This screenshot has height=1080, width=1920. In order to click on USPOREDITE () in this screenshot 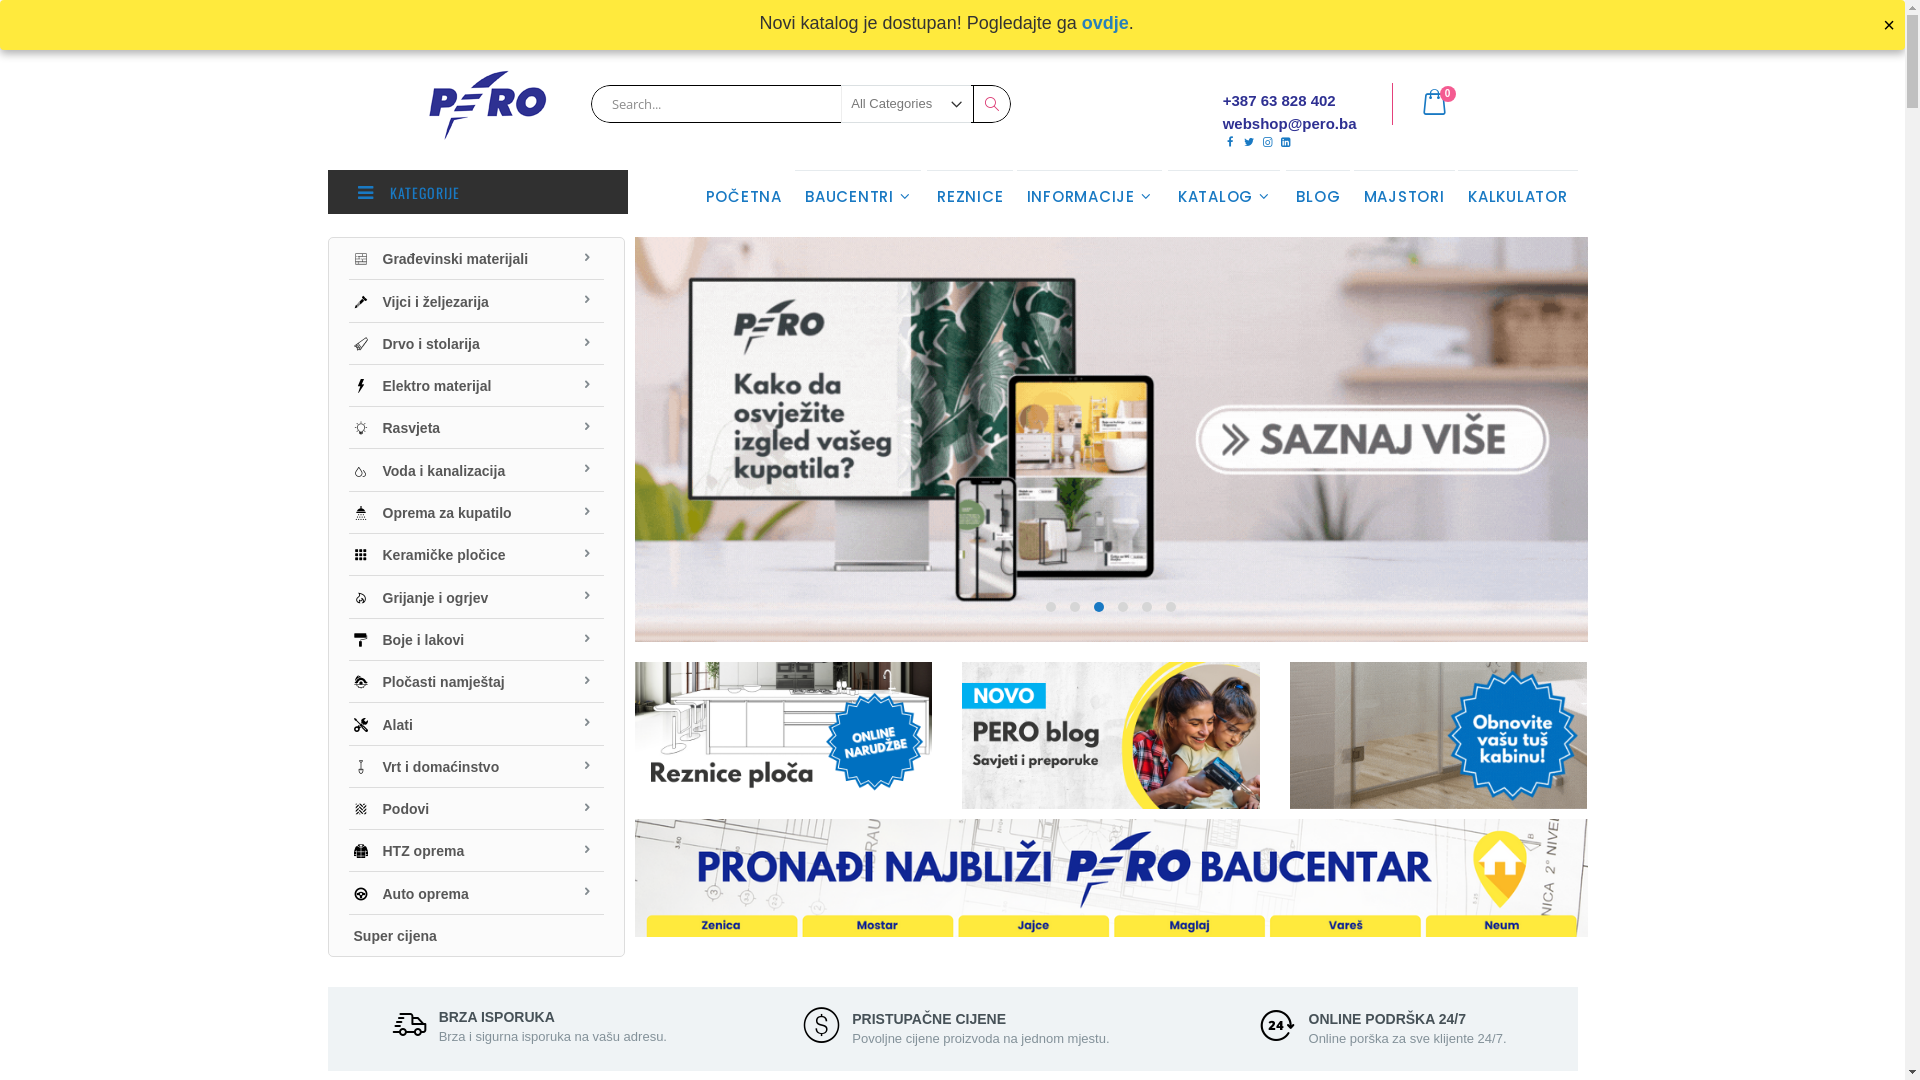, I will do `click(453, 18)`.